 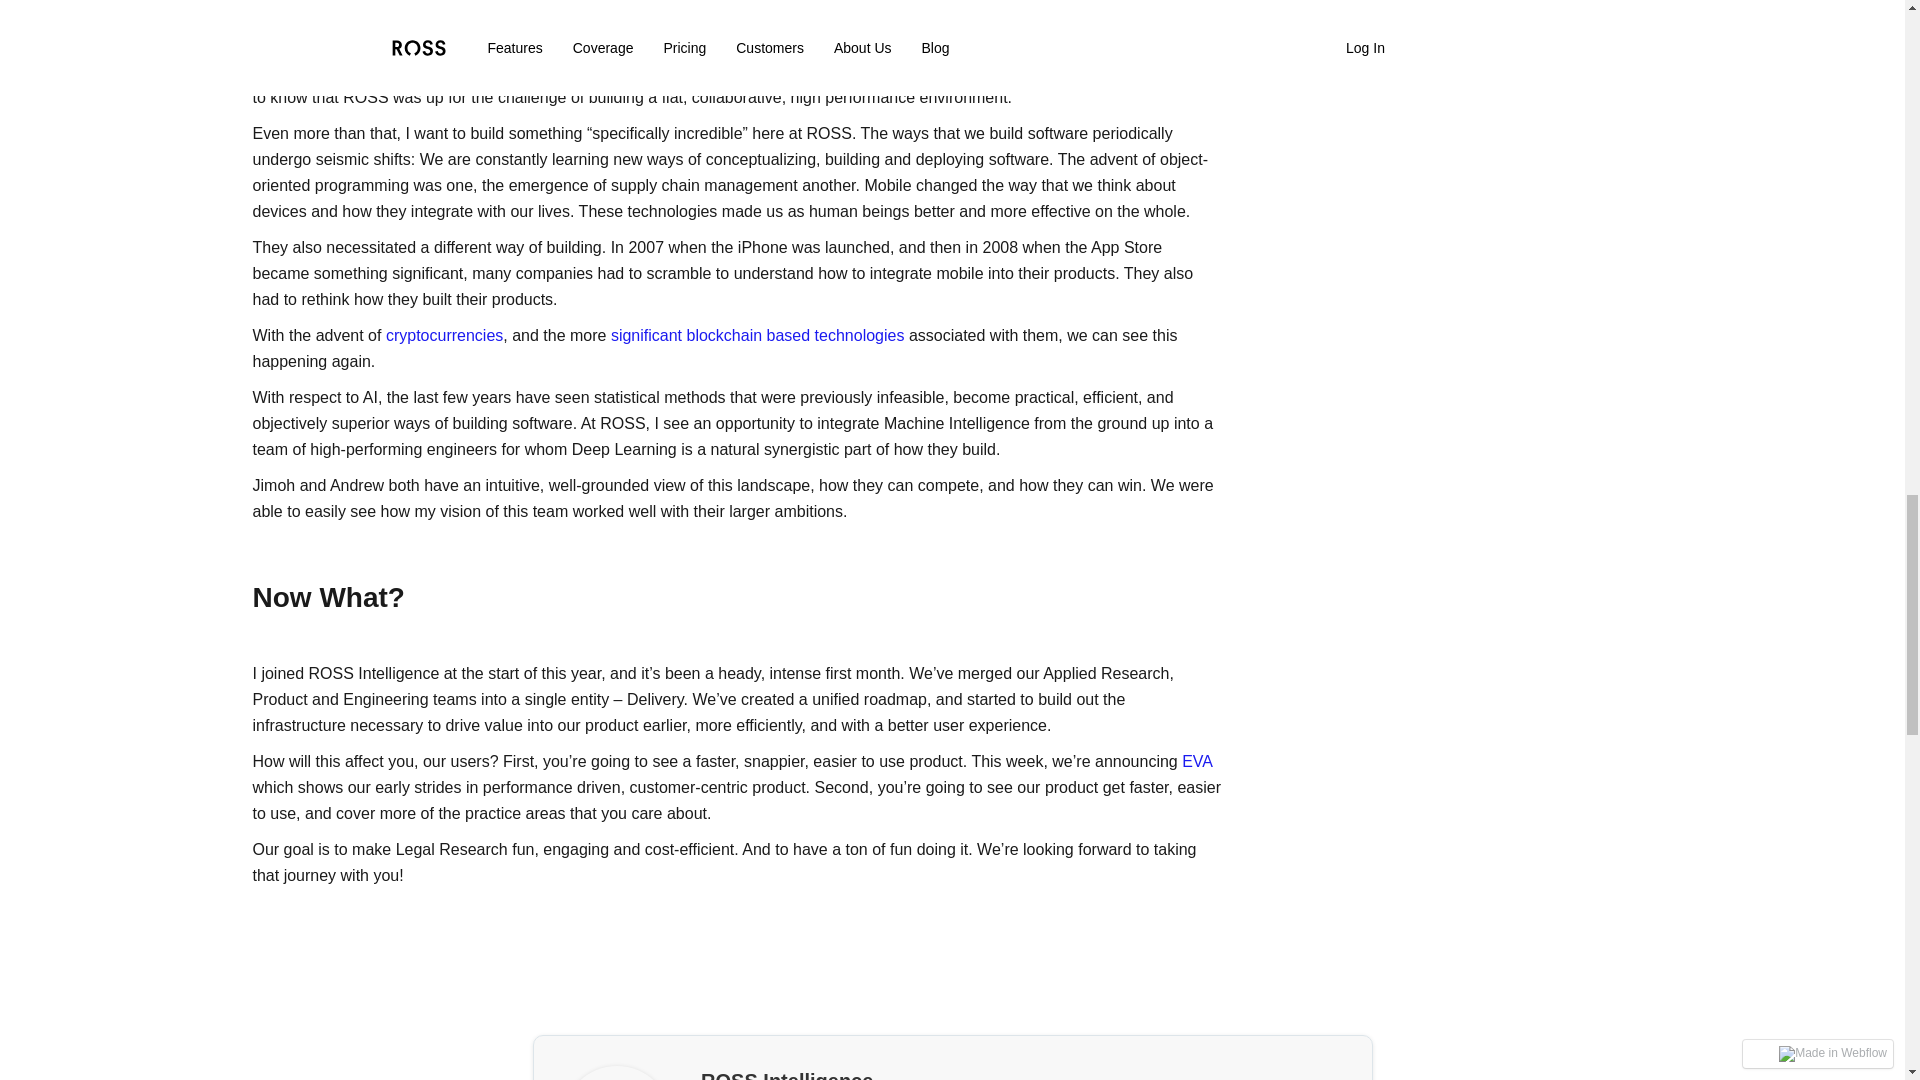 I want to click on desires, so click(x=824, y=45).